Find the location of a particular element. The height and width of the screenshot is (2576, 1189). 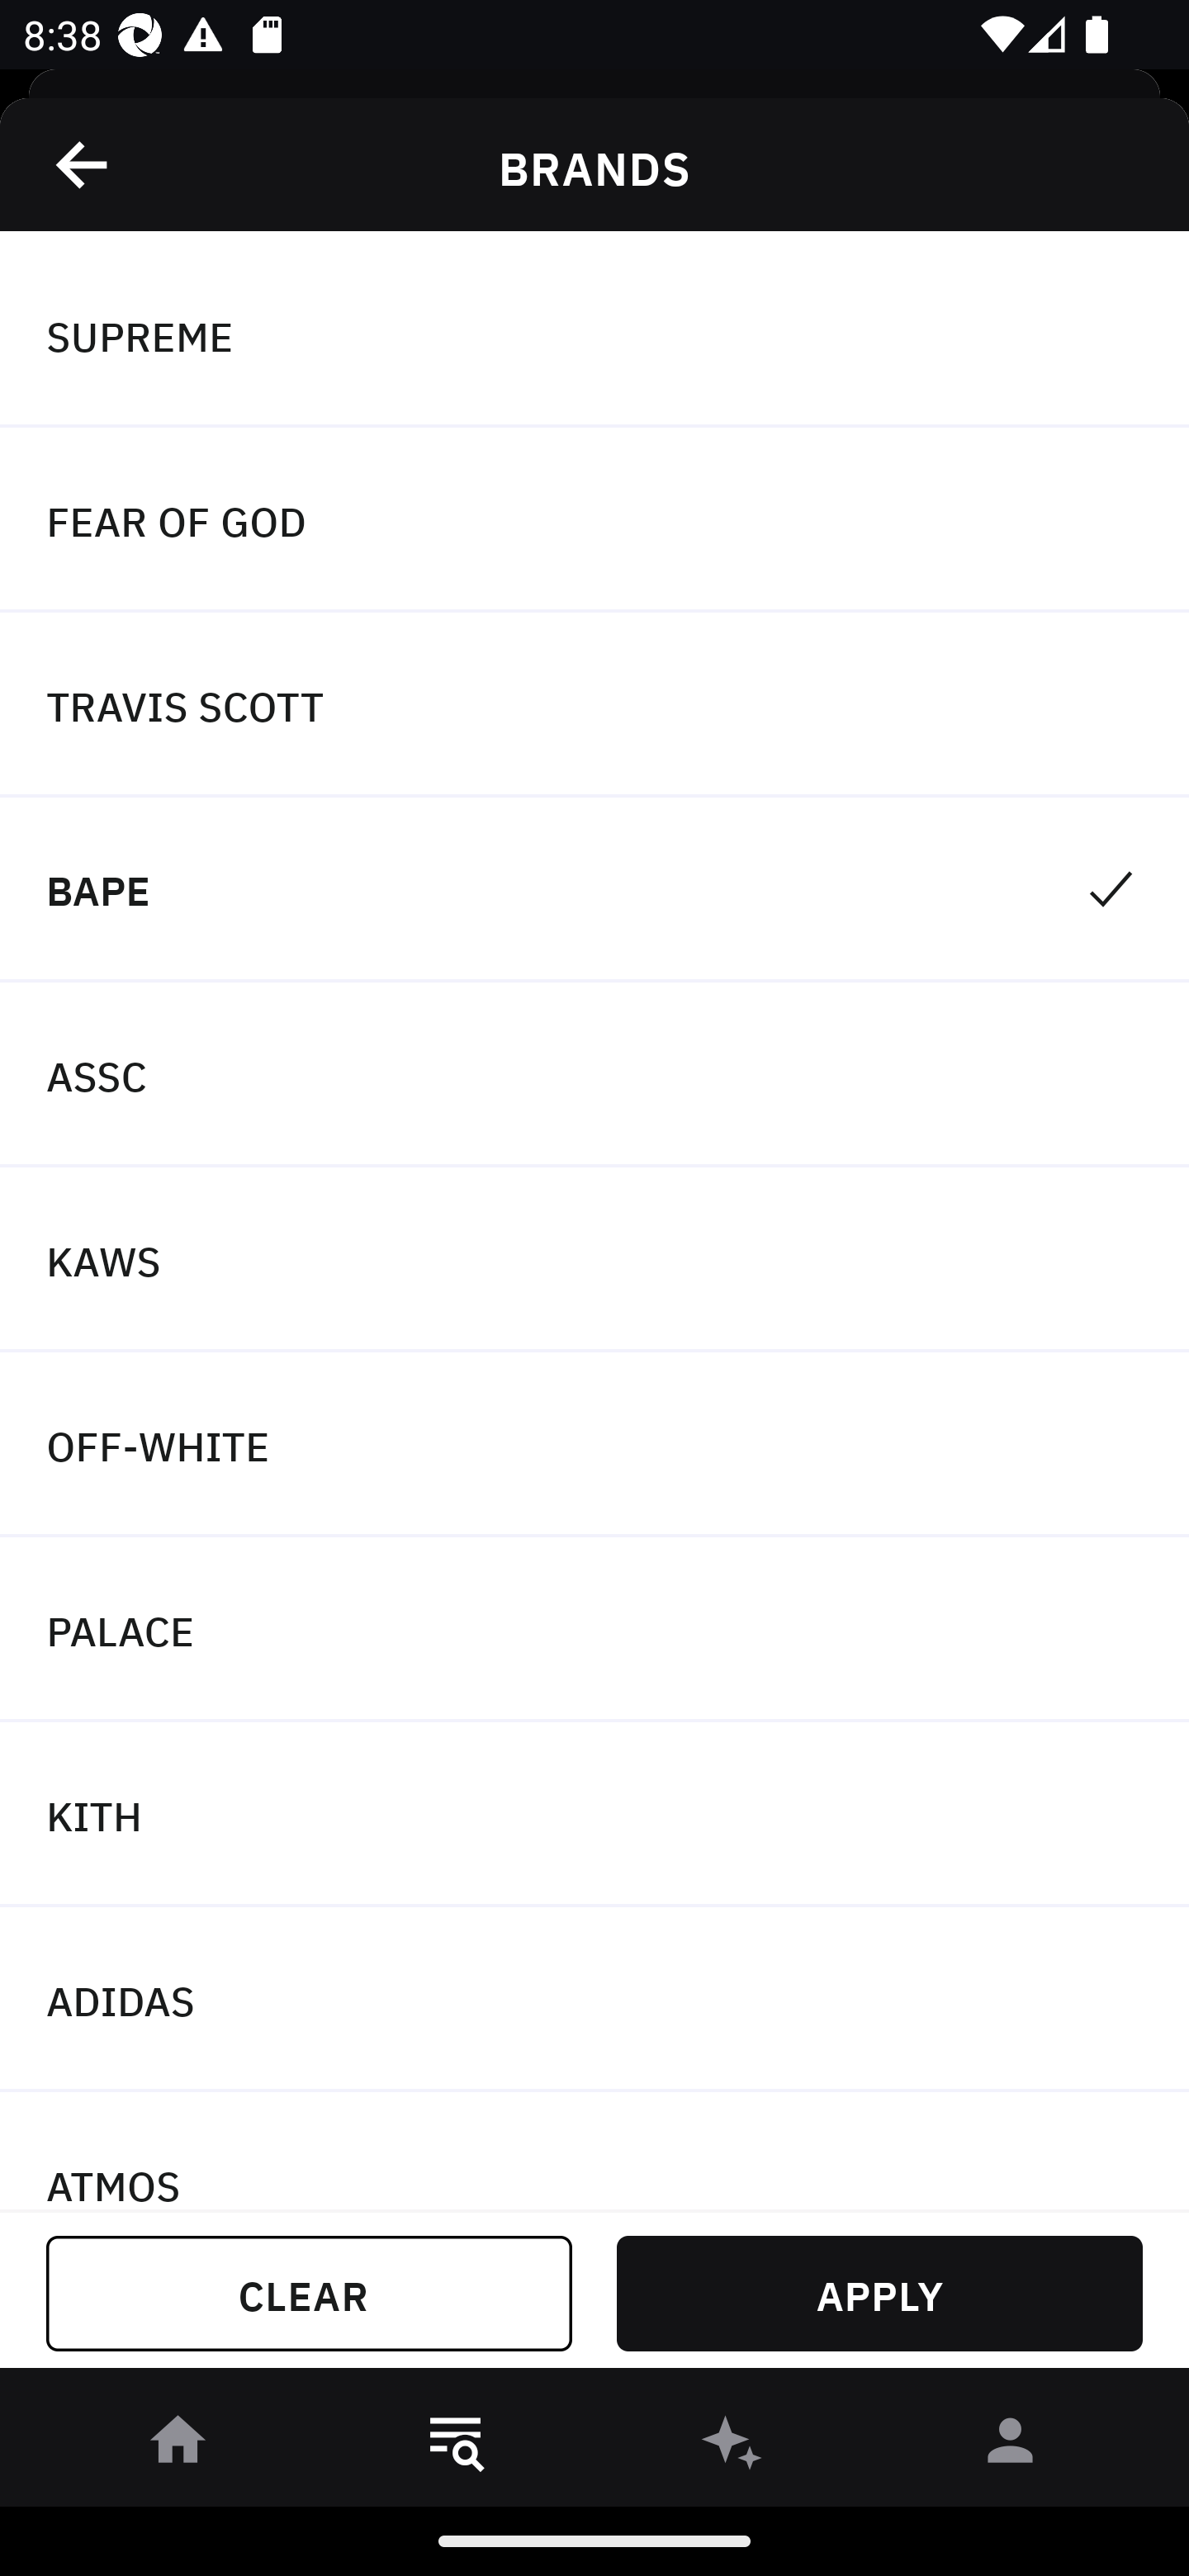

ASSC is located at coordinates (594, 1073).